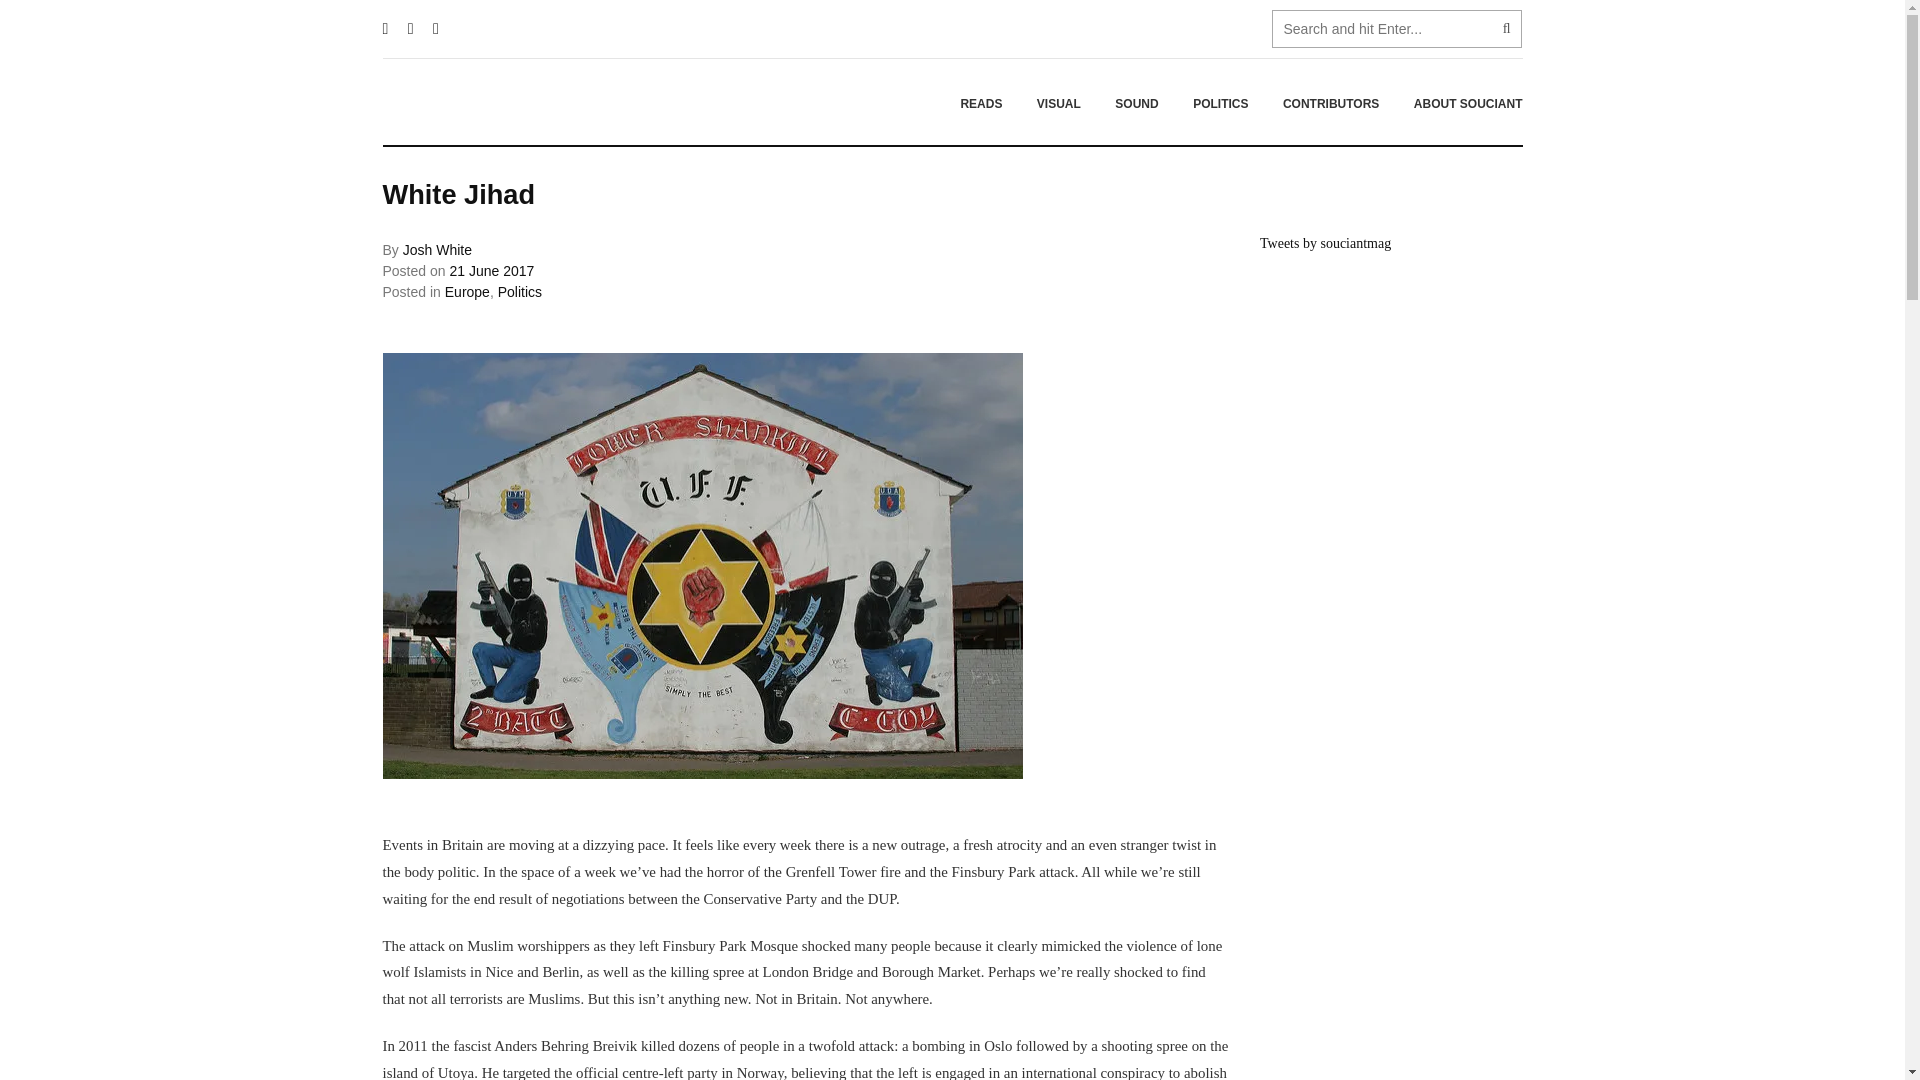  I want to click on Josh White, so click(438, 250).